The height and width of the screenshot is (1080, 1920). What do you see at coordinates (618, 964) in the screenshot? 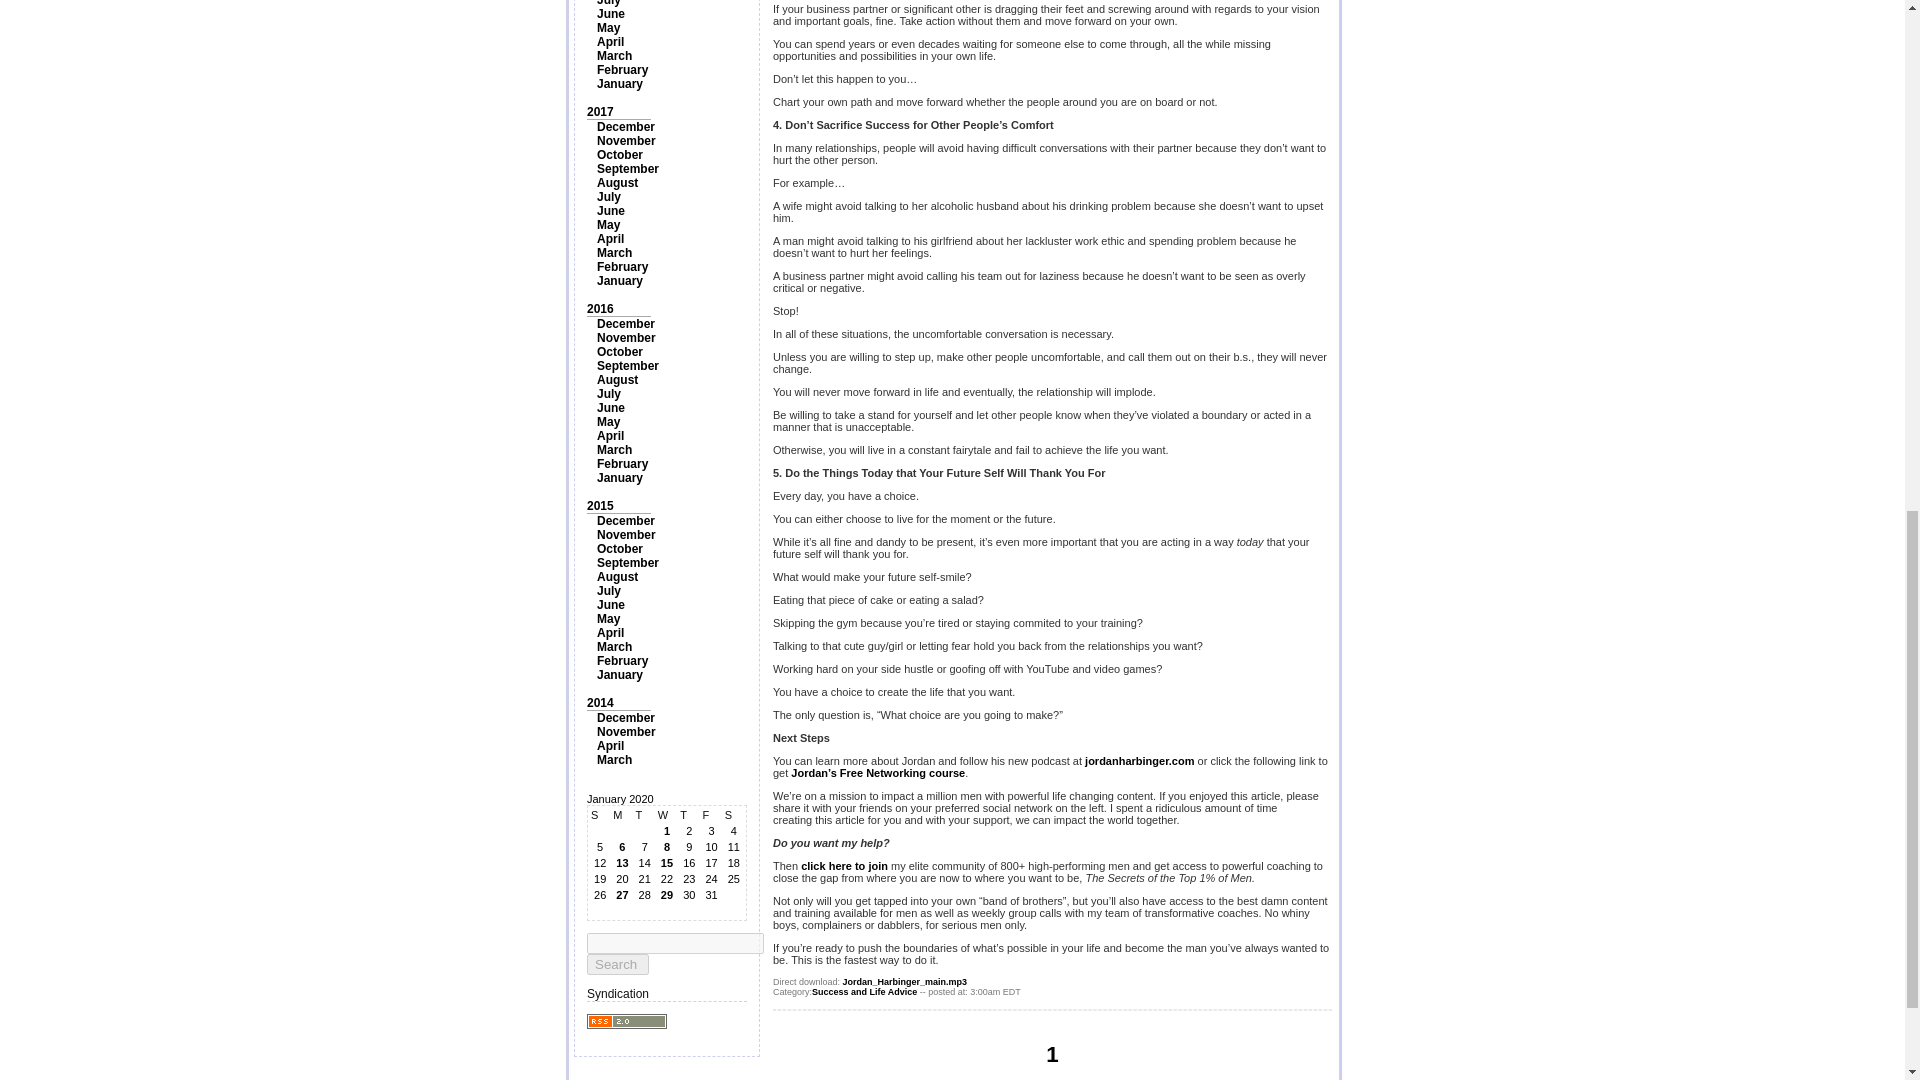
I see `Search ` at bounding box center [618, 964].